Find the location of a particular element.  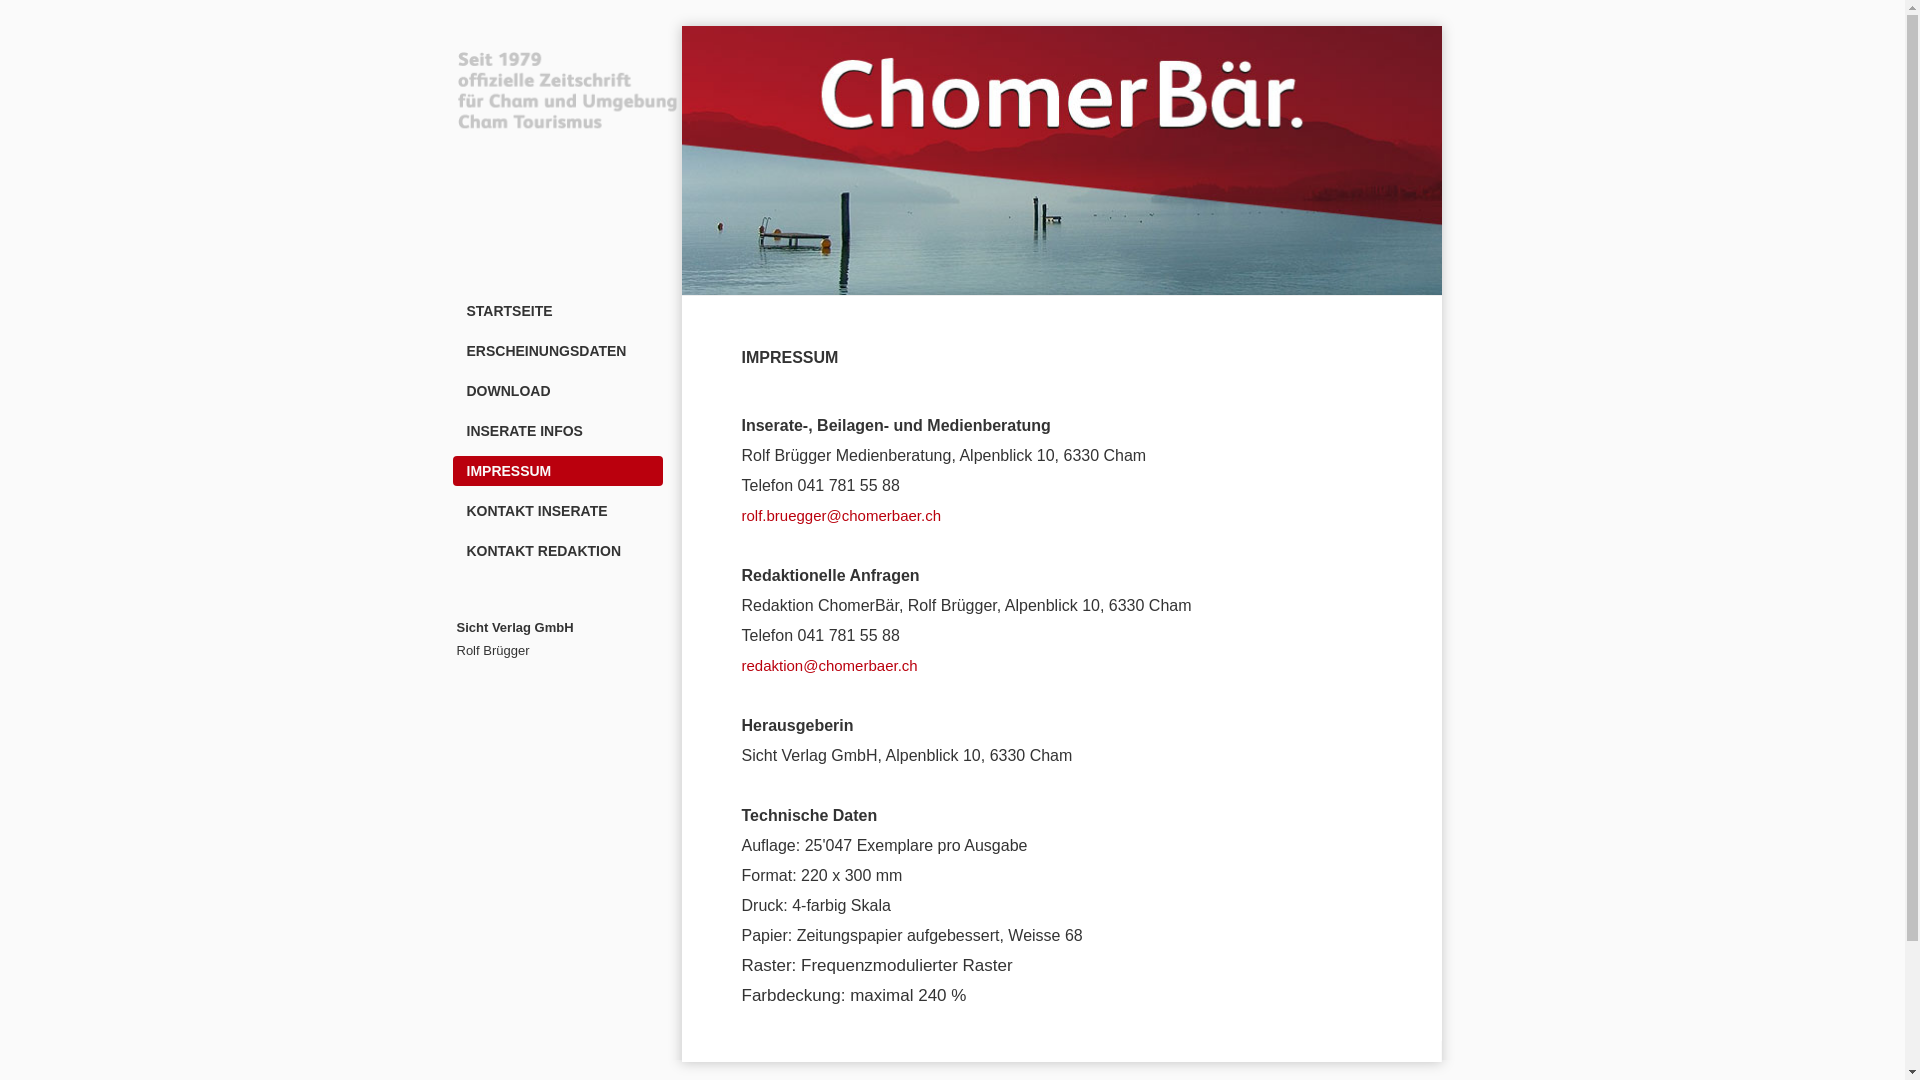

ERSCHEINUNGSDATEN is located at coordinates (557, 351).